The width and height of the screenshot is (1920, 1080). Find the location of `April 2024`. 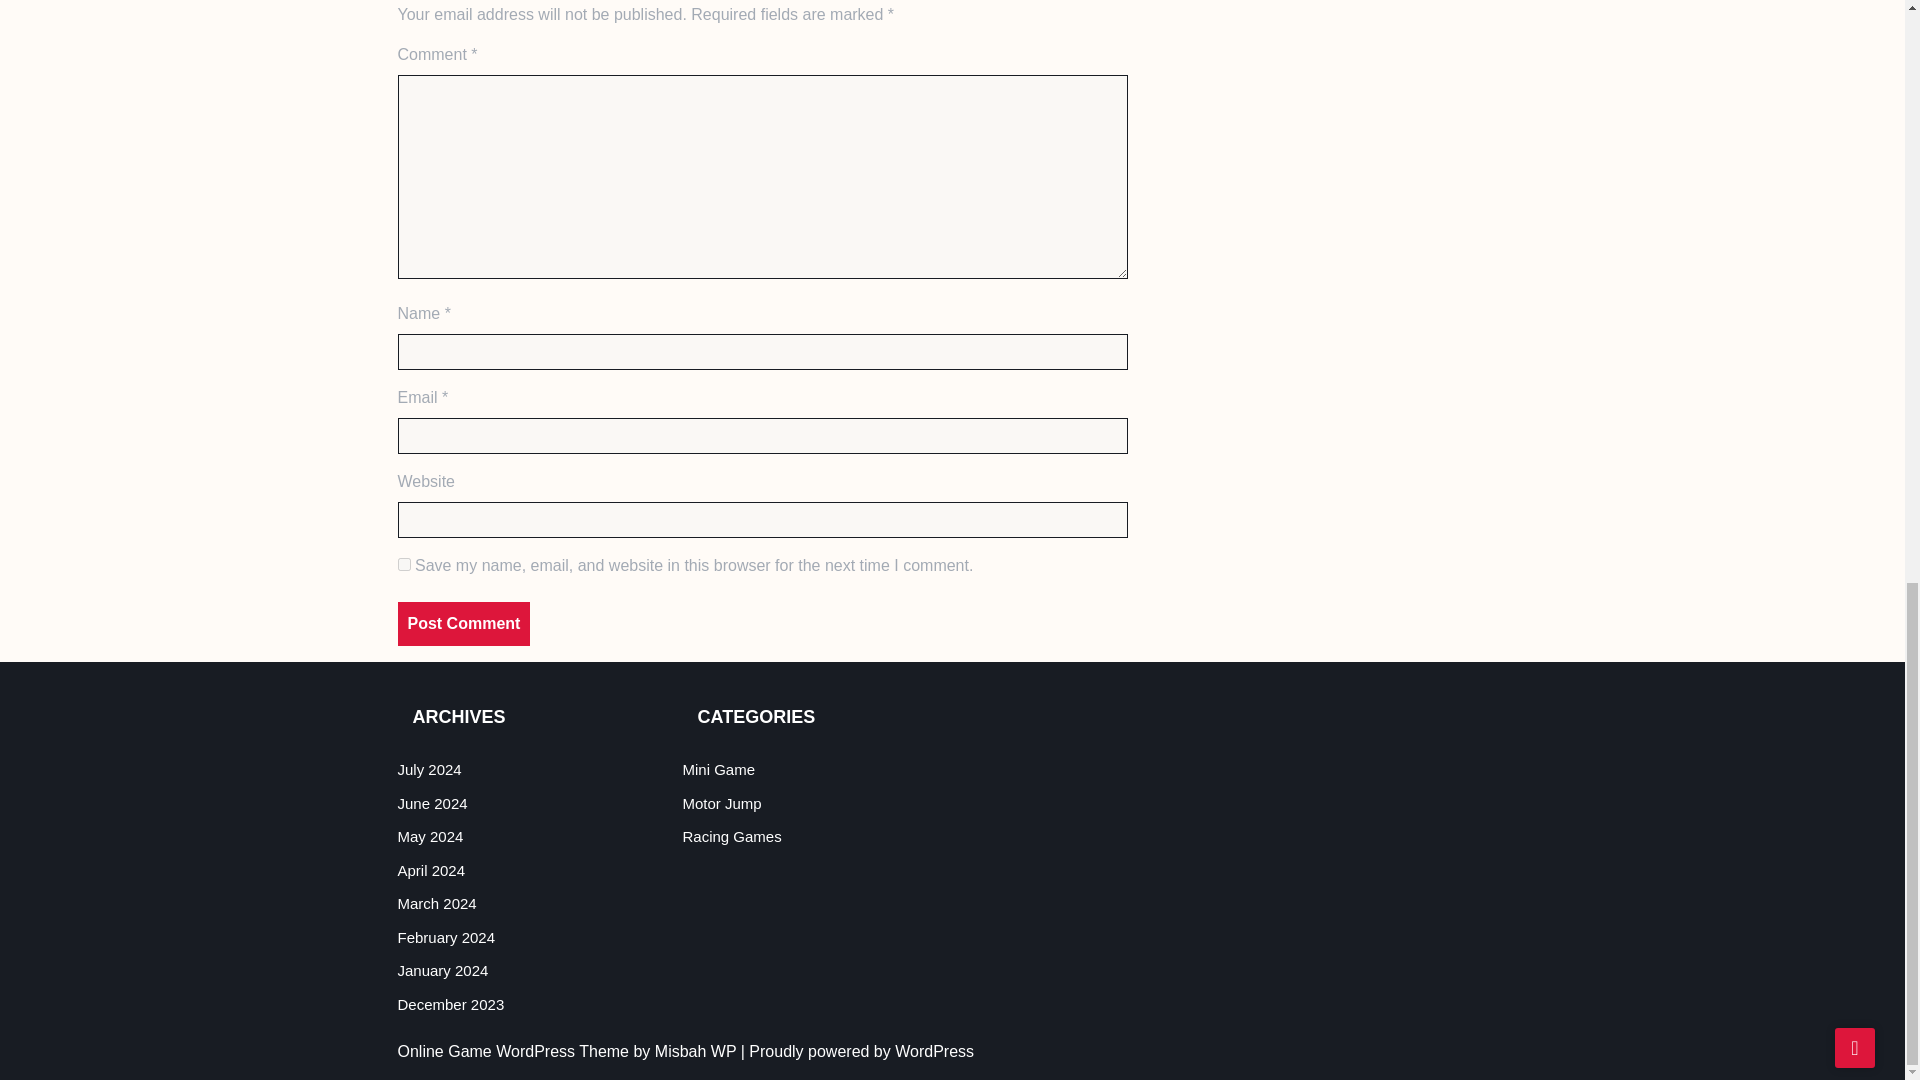

April 2024 is located at coordinates (432, 870).